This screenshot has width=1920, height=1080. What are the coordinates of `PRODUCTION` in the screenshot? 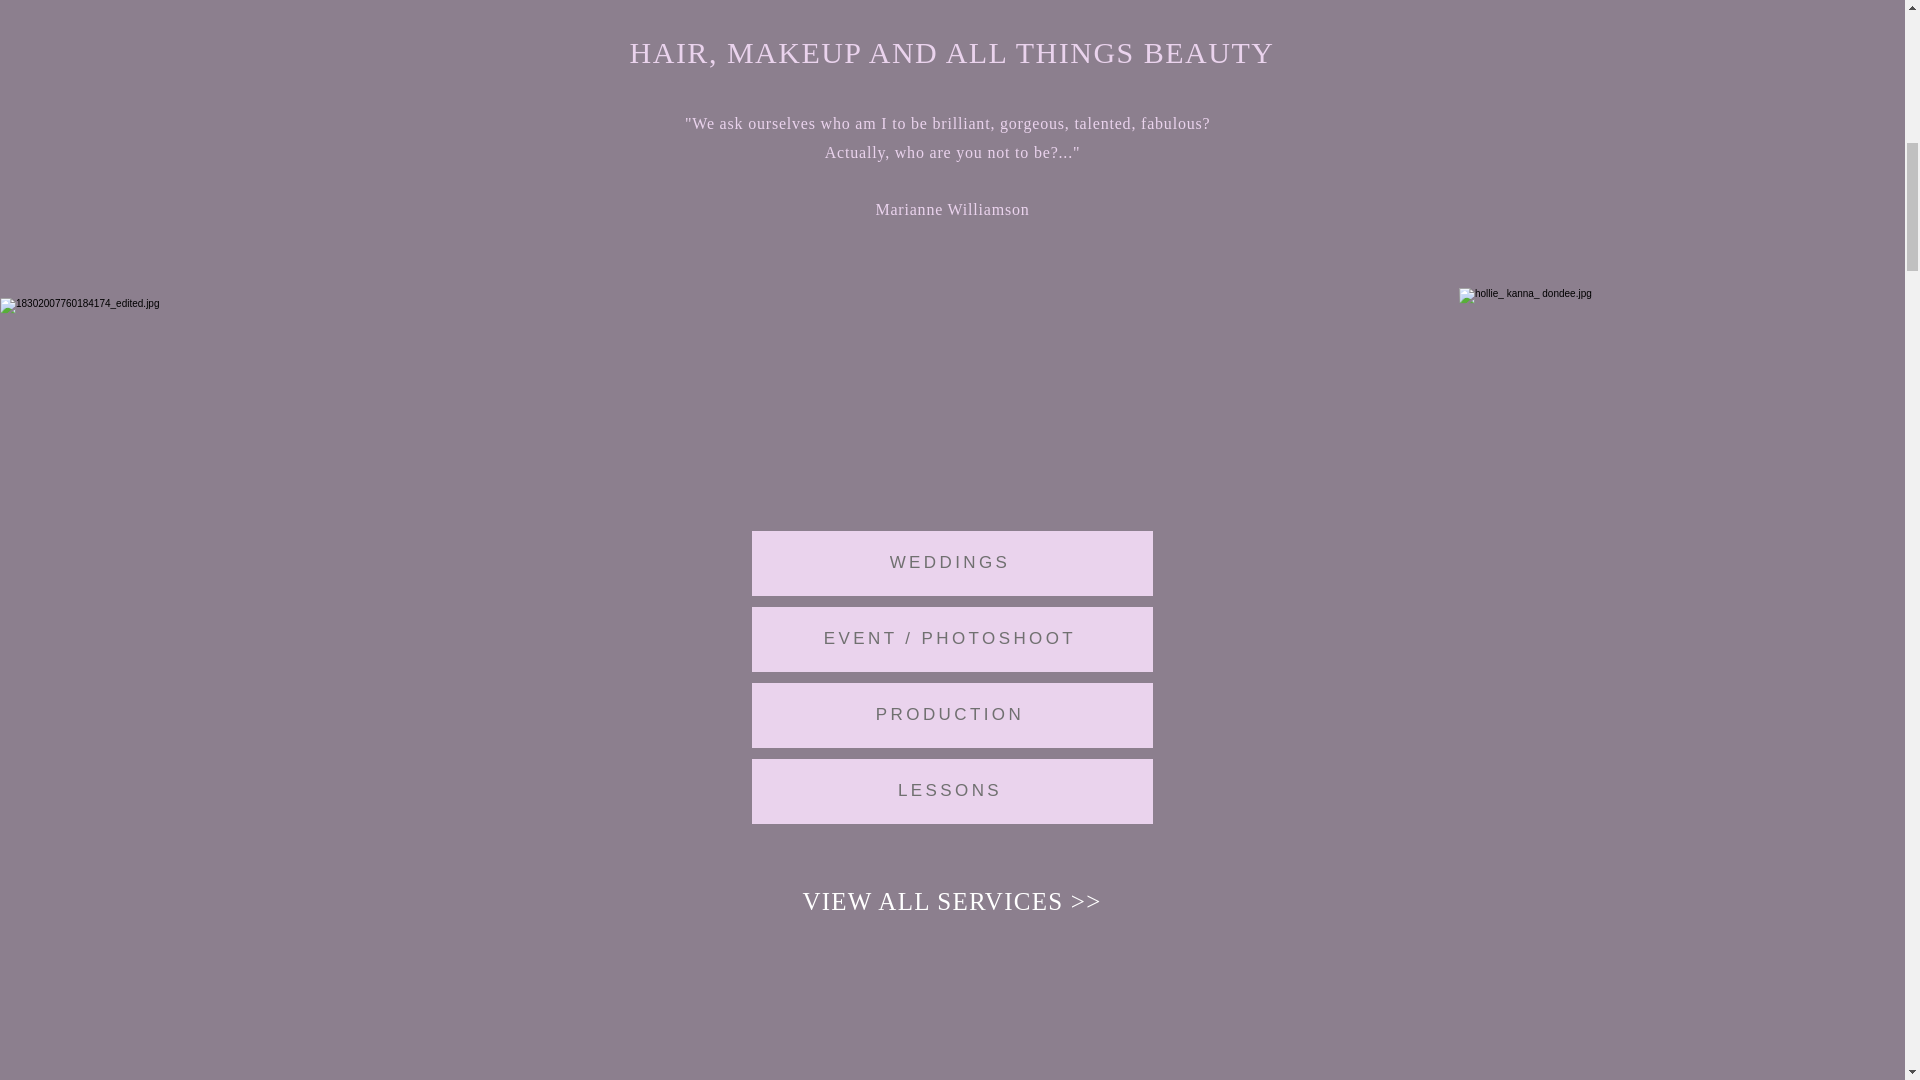 It's located at (952, 715).